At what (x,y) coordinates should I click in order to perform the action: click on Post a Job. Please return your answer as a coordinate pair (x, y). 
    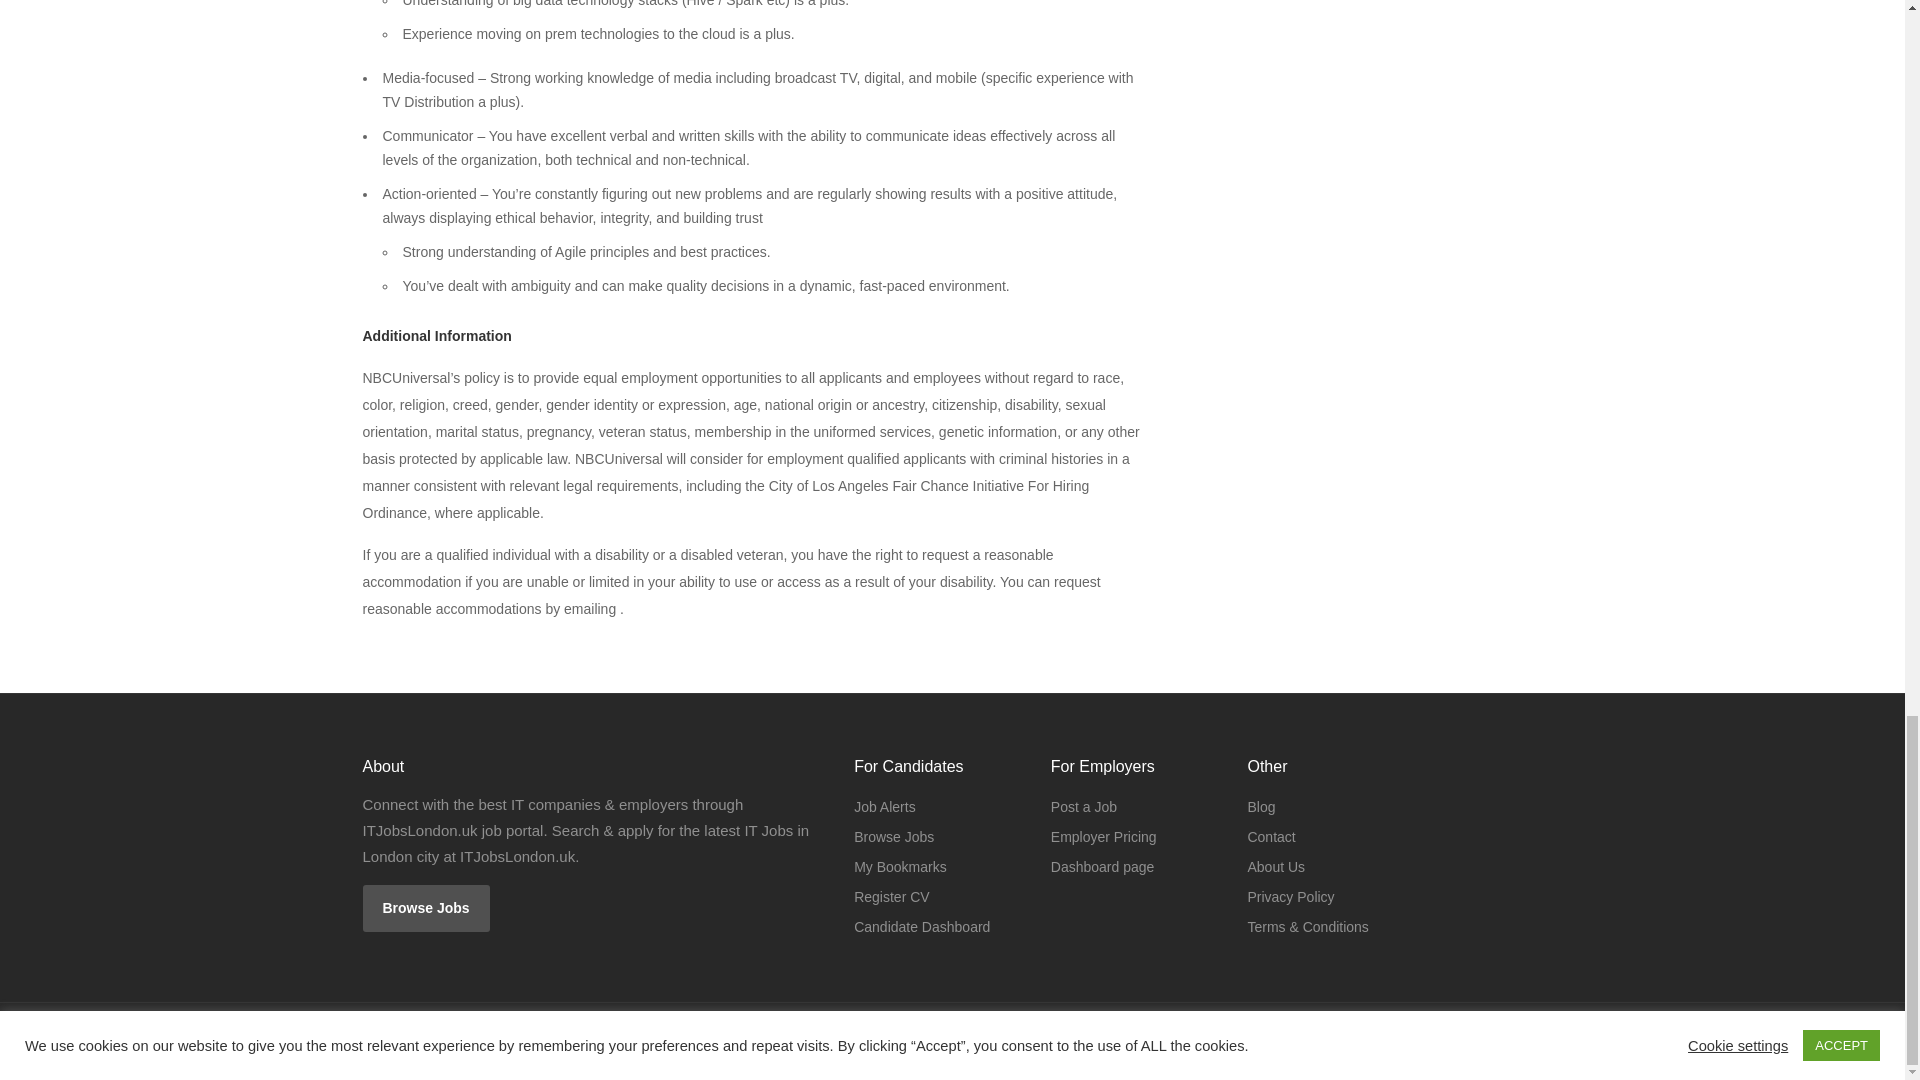
    Looking at the image, I should click on (1084, 806).